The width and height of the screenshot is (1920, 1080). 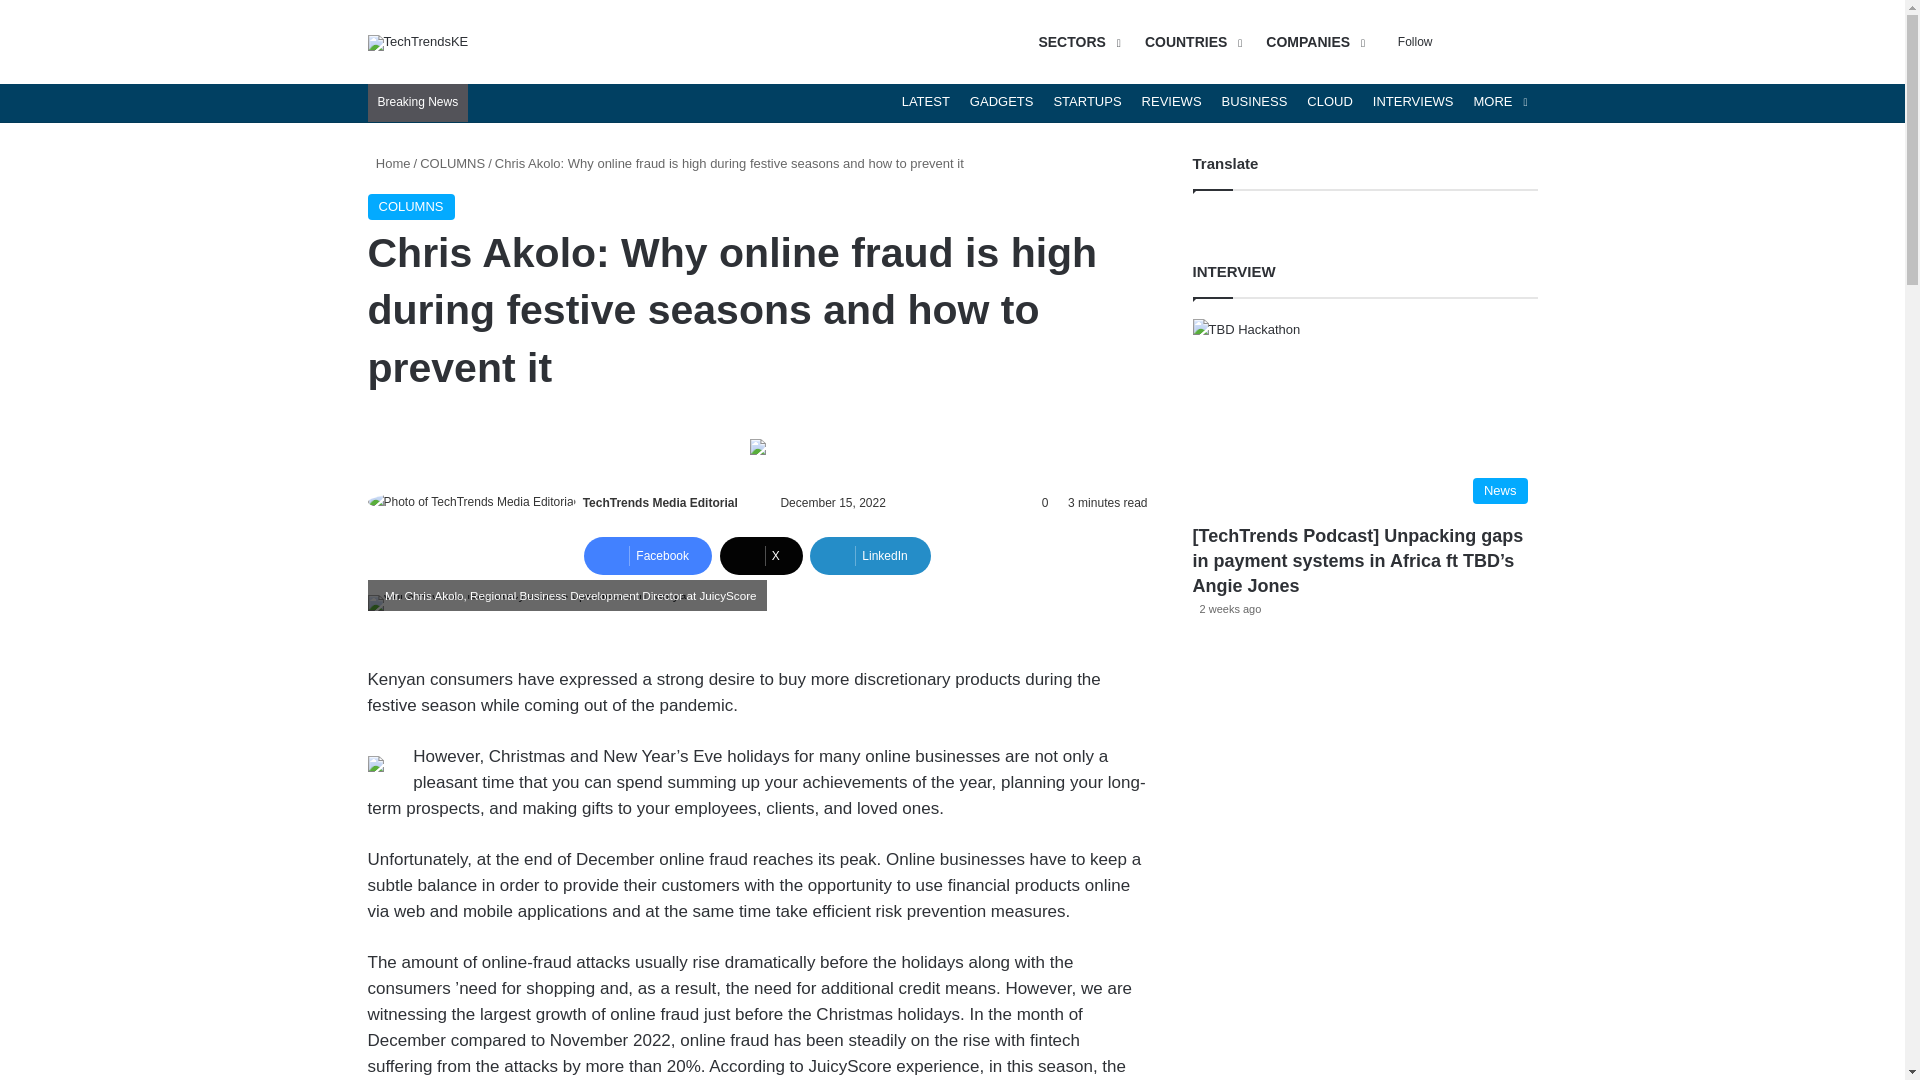 What do you see at coordinates (870, 555) in the screenshot?
I see `LinkedIn` at bounding box center [870, 555].